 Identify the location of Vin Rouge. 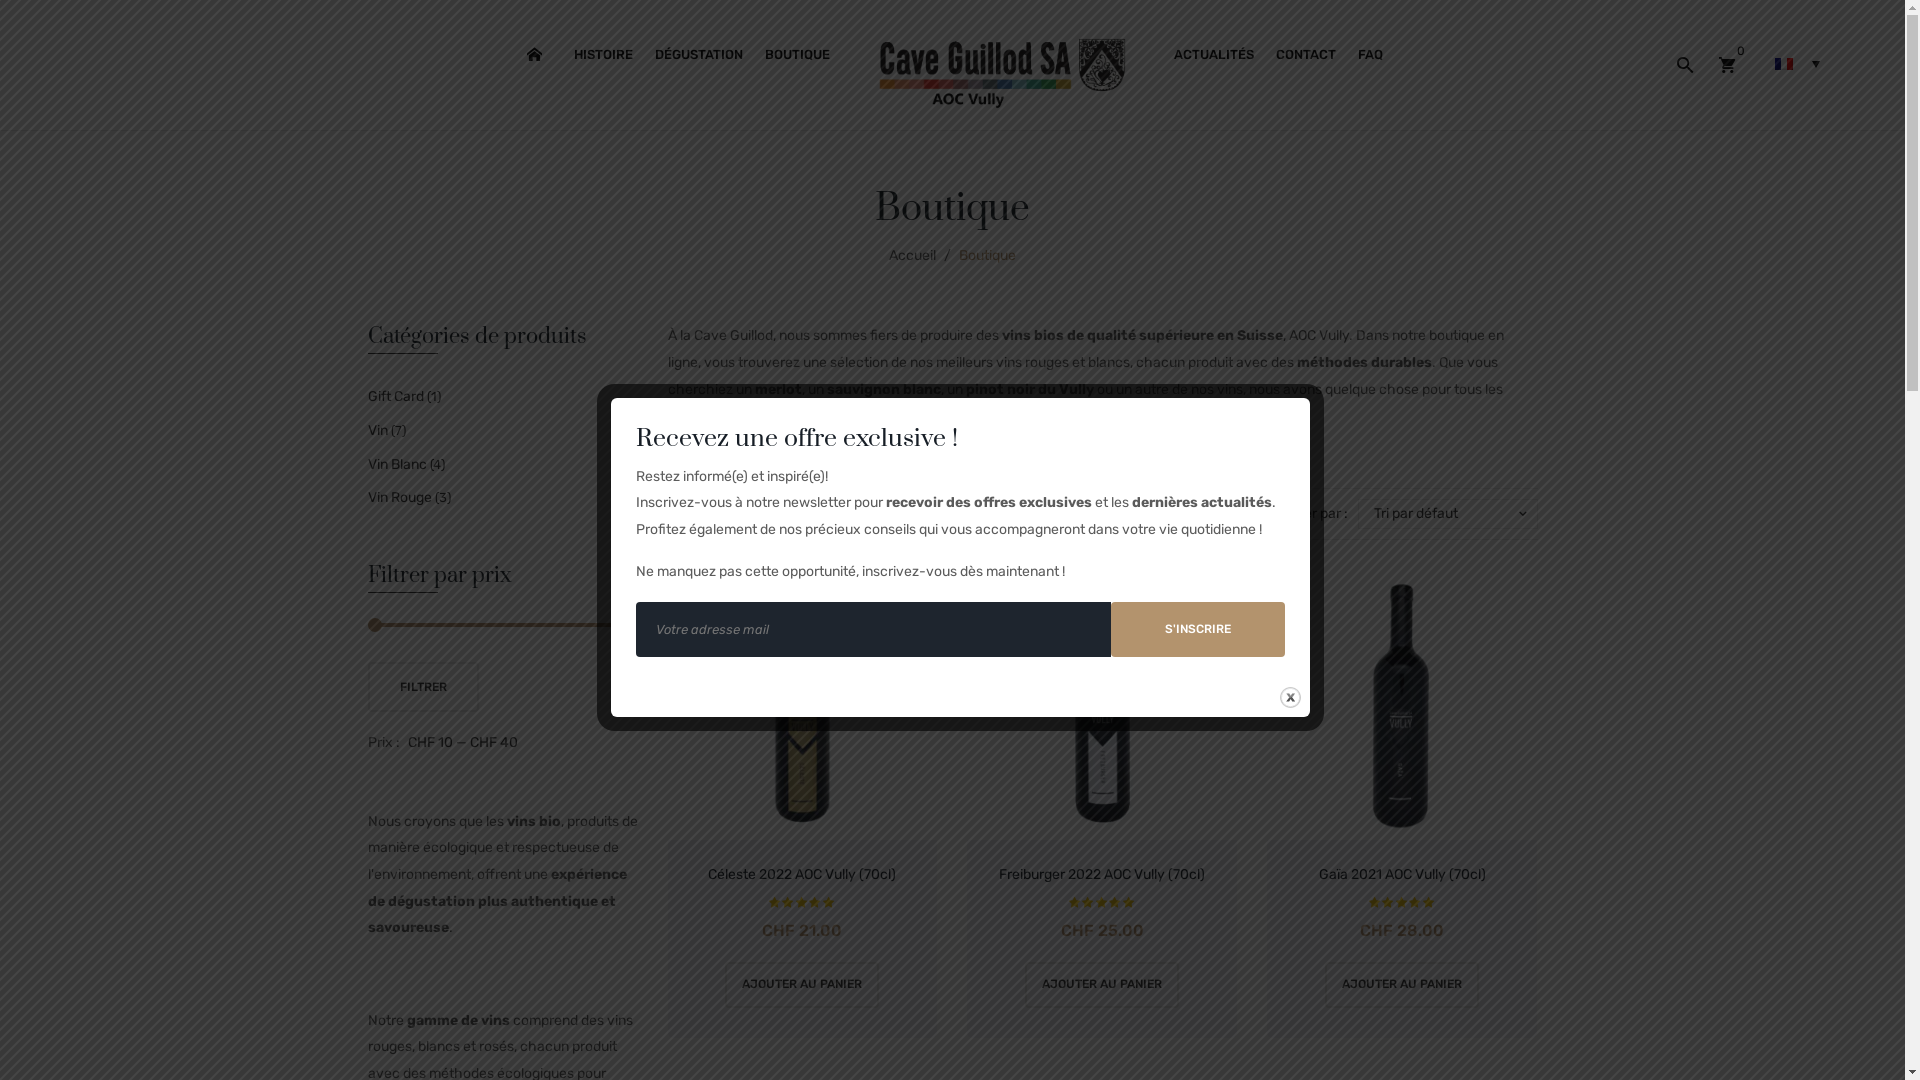
(400, 498).